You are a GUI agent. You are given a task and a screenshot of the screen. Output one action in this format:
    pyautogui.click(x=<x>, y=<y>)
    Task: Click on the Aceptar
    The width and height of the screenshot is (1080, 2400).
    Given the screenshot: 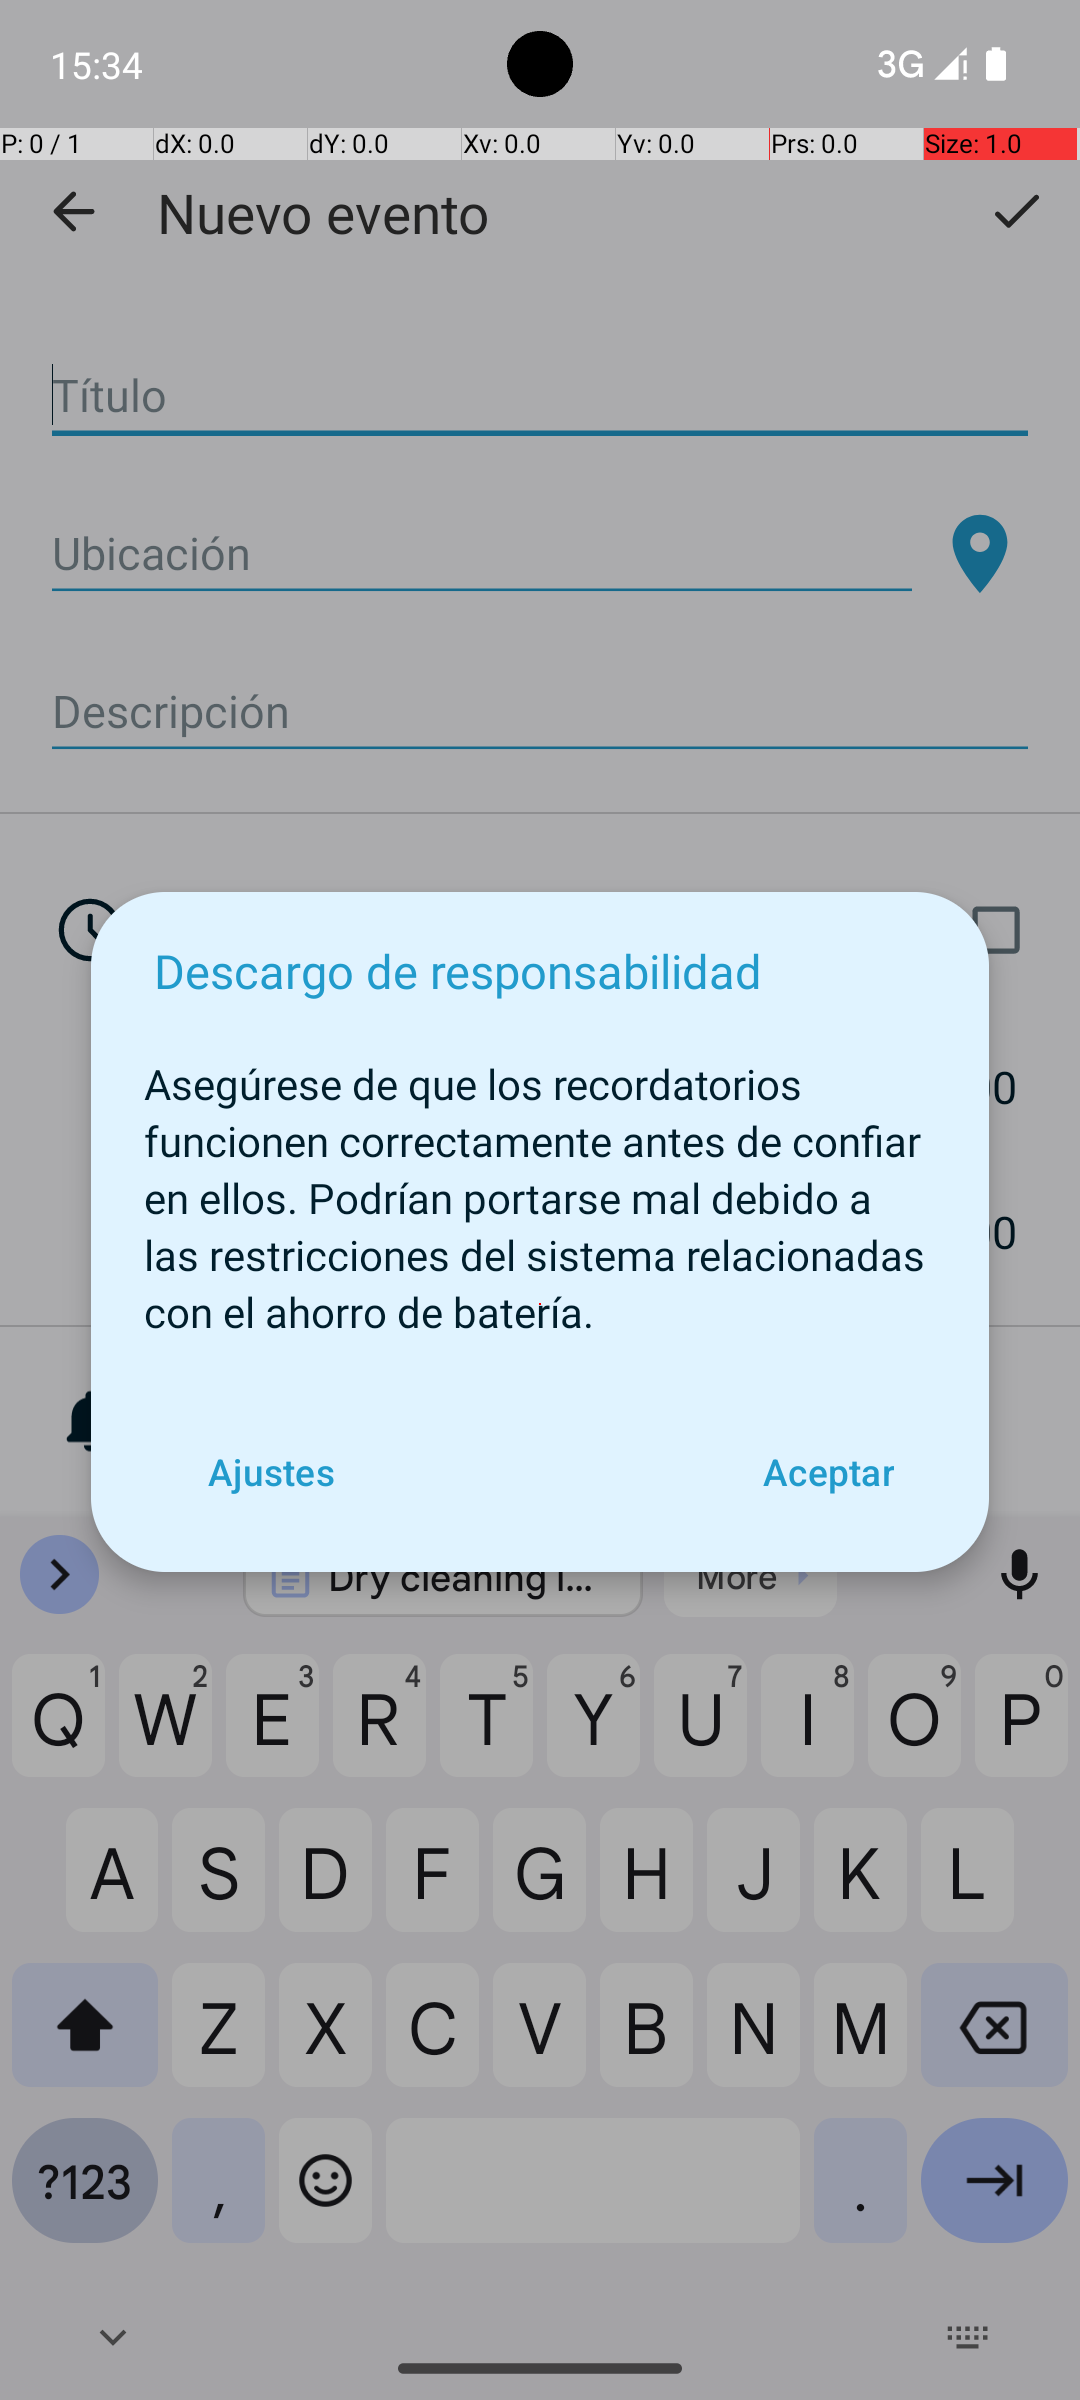 What is the action you would take?
    pyautogui.click(x=828, y=1472)
    